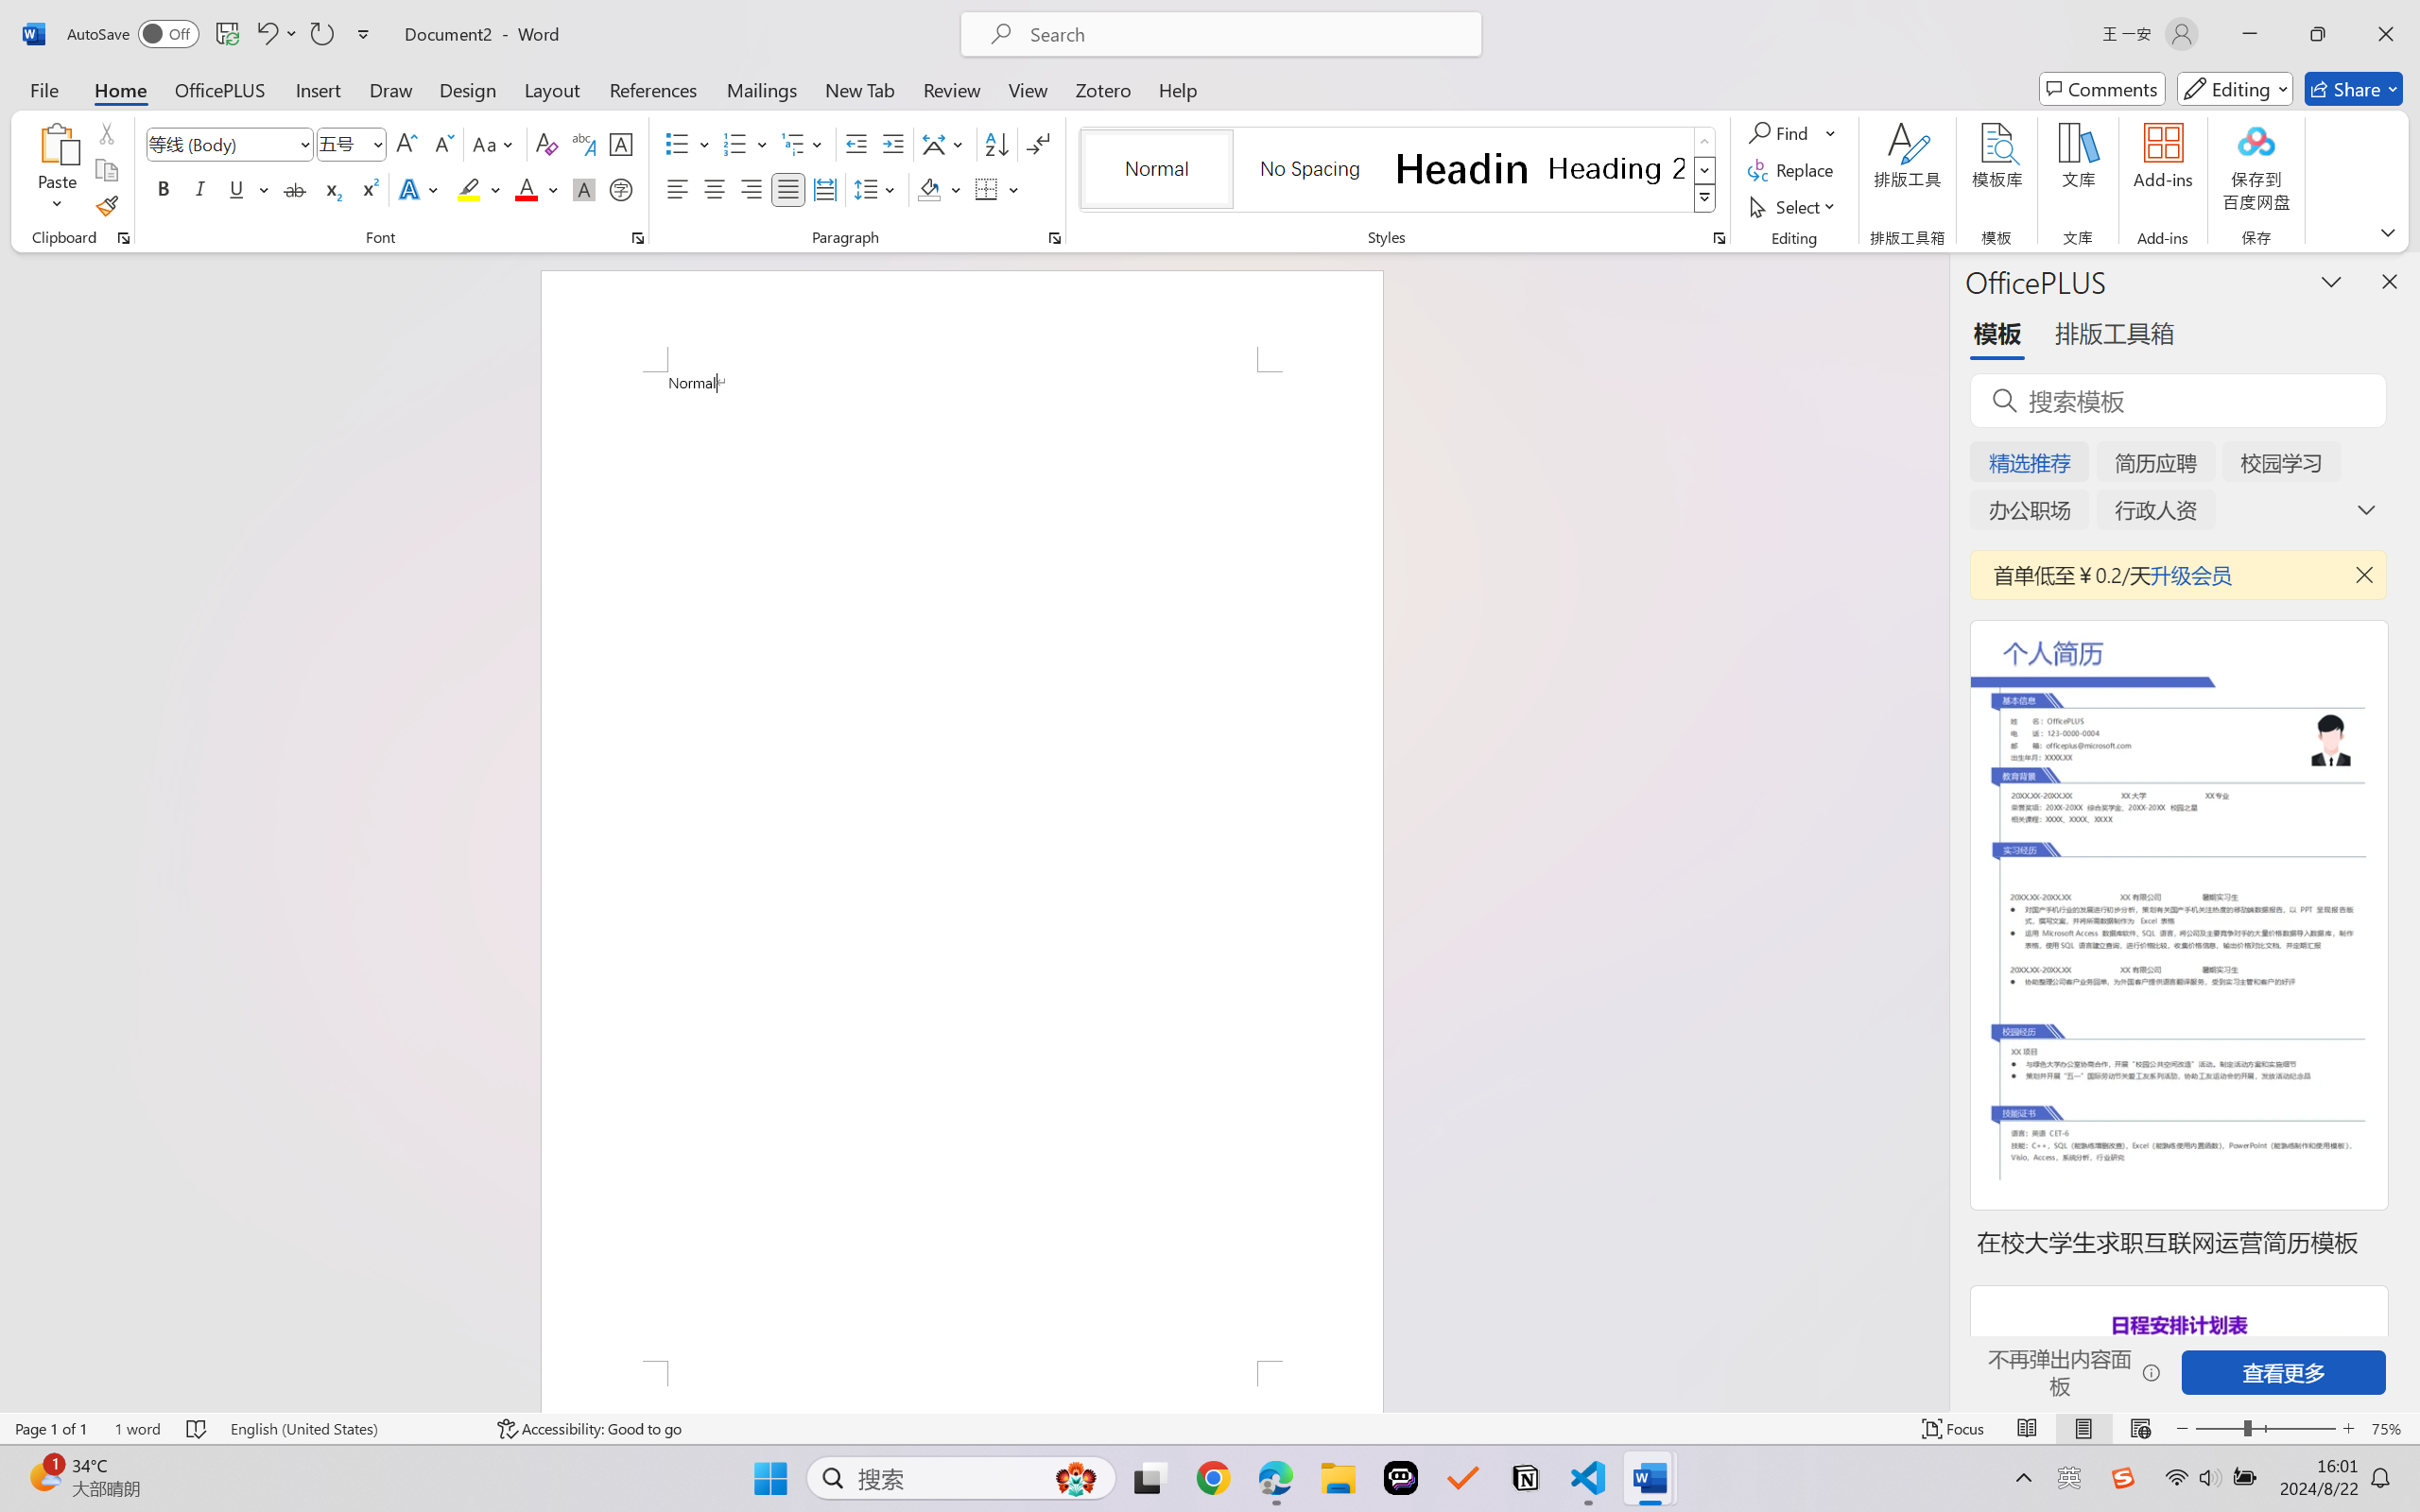  What do you see at coordinates (654, 89) in the screenshot?
I see `References` at bounding box center [654, 89].